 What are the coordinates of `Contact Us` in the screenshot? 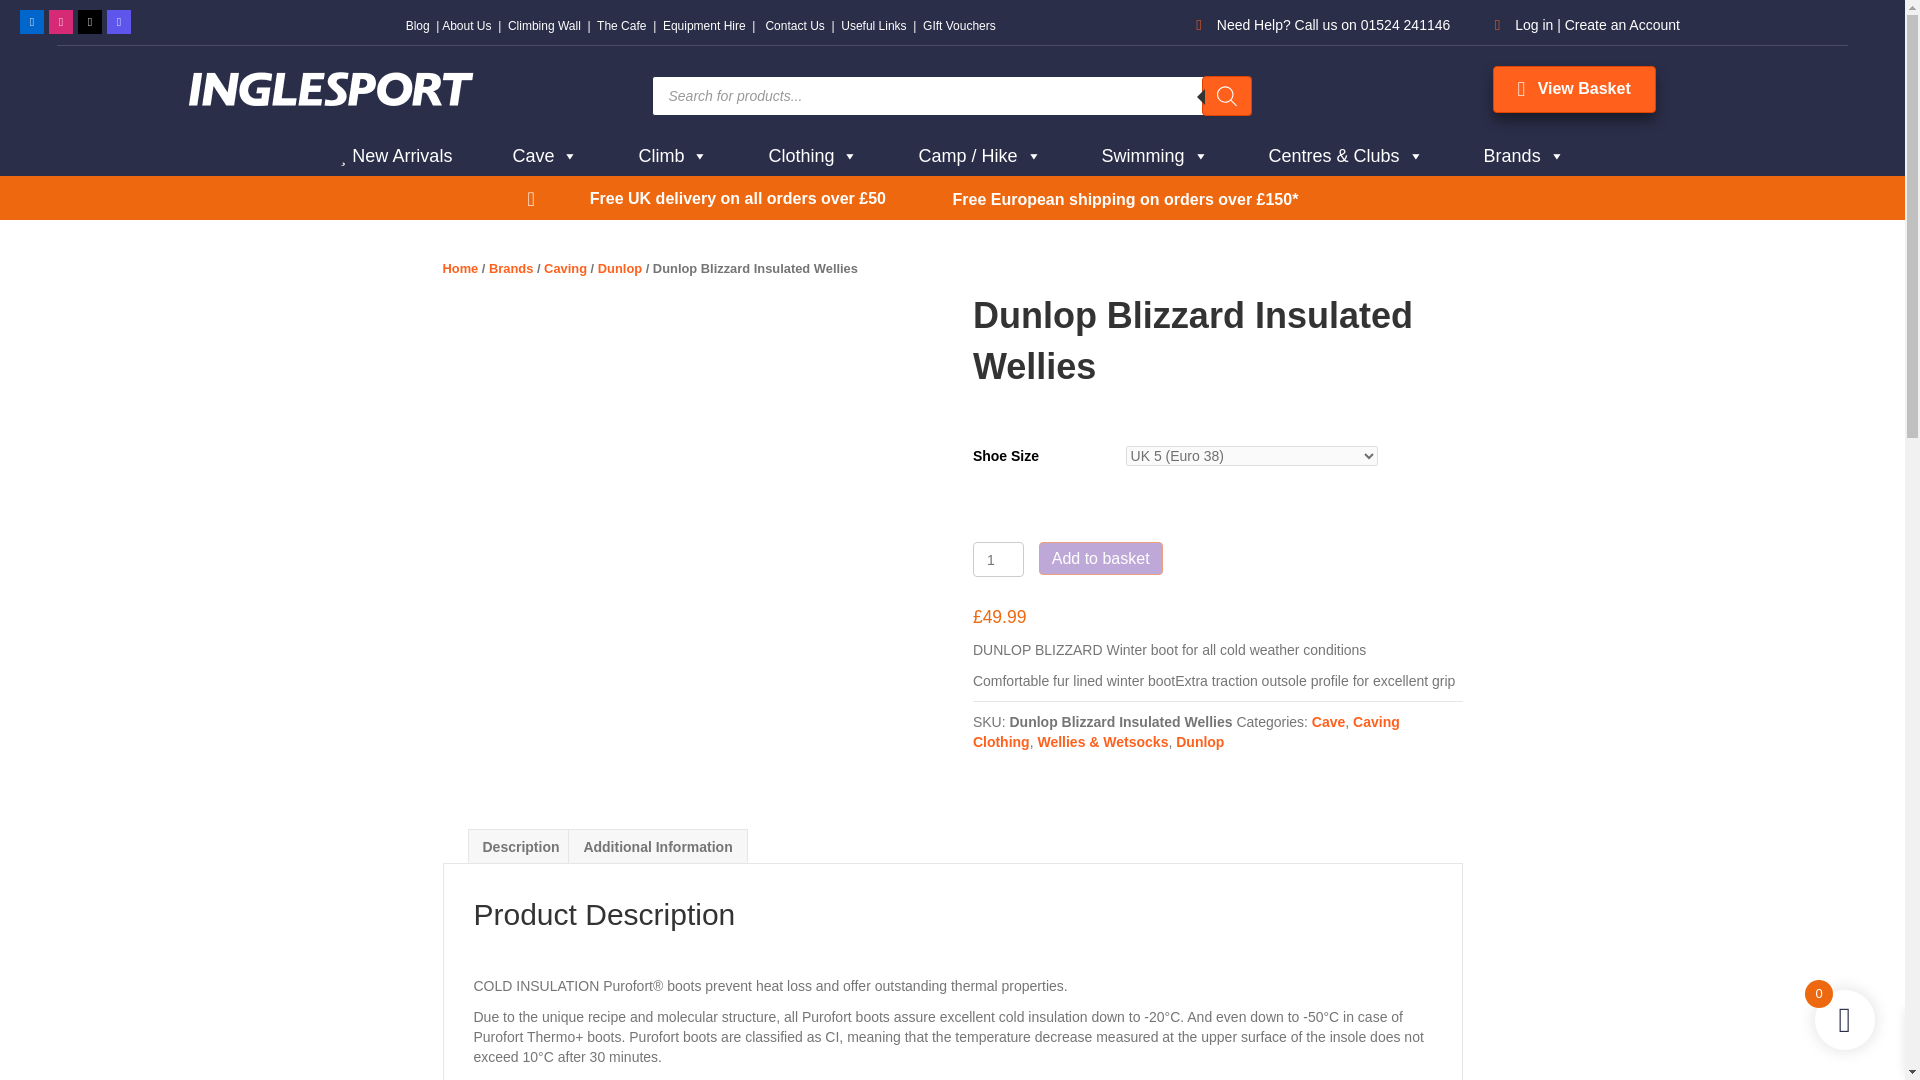 It's located at (794, 26).